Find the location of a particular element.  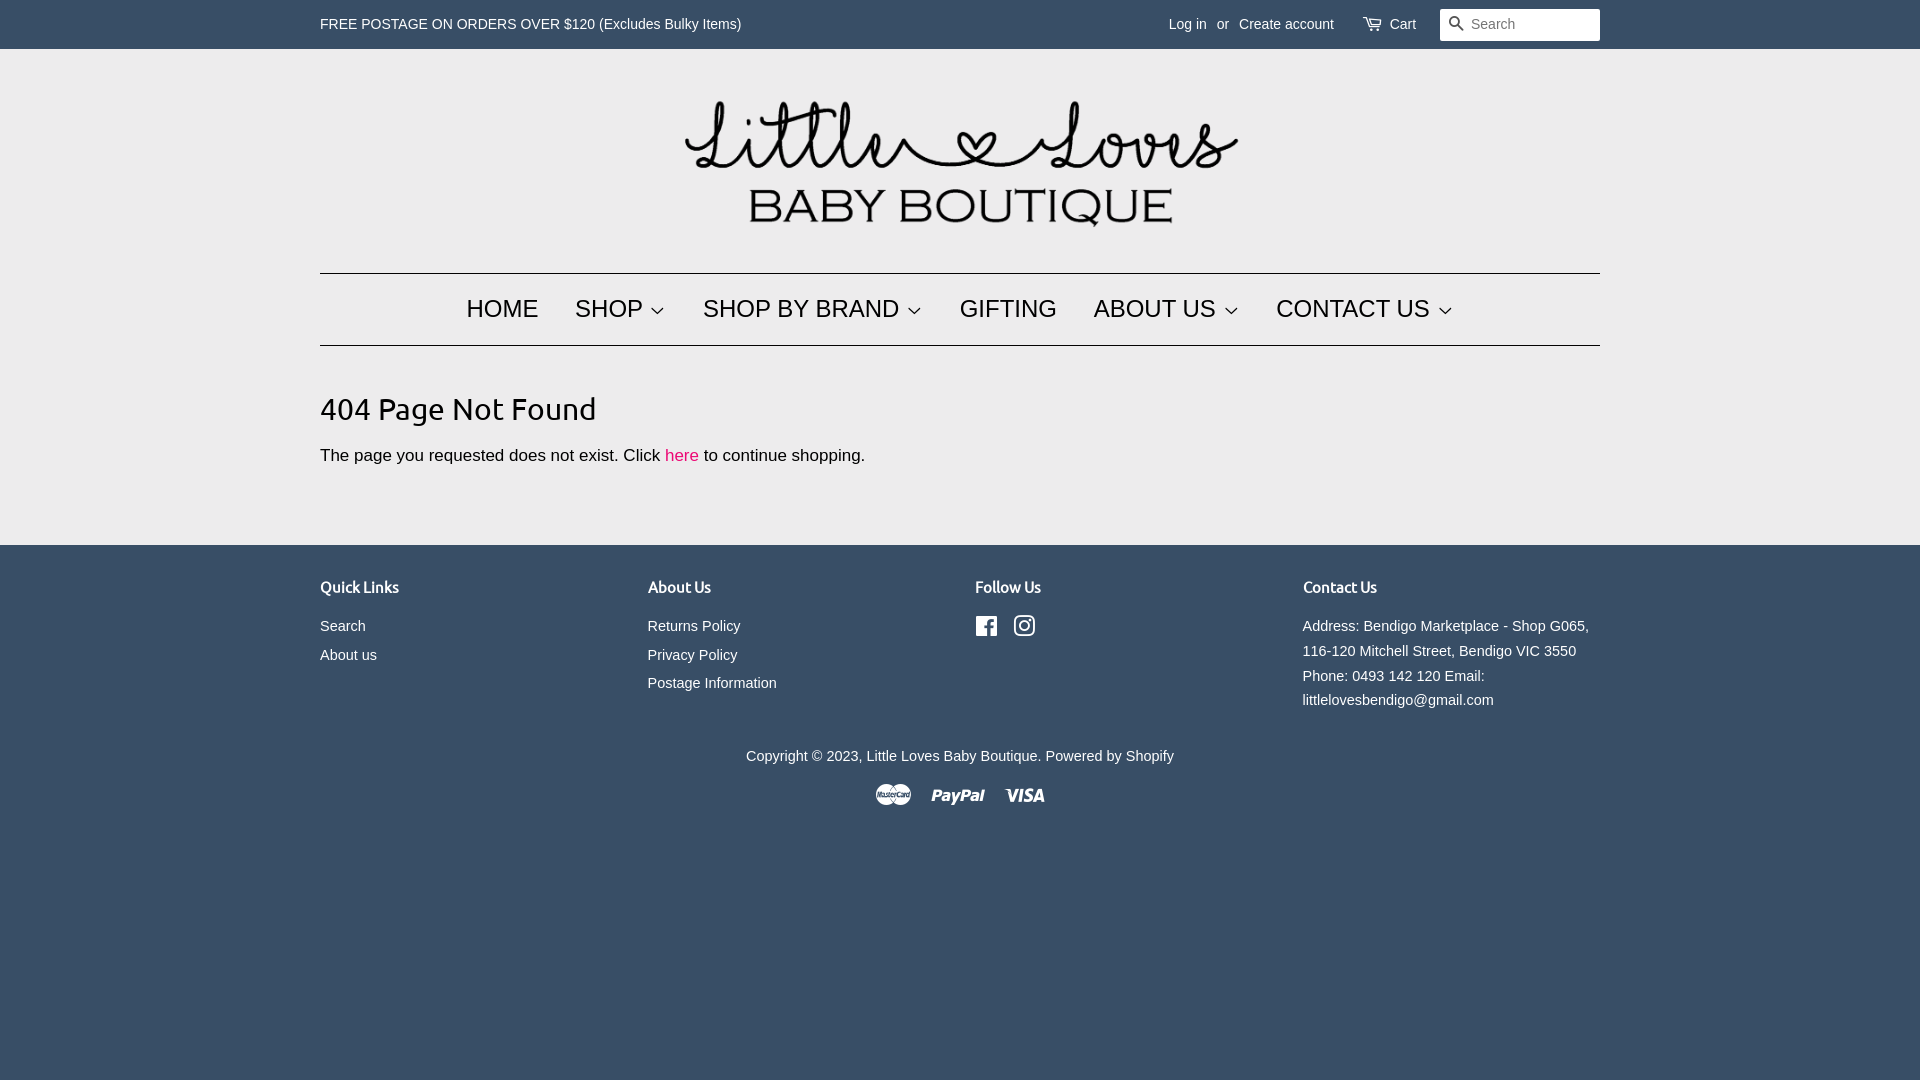

Returns Policy is located at coordinates (694, 626).